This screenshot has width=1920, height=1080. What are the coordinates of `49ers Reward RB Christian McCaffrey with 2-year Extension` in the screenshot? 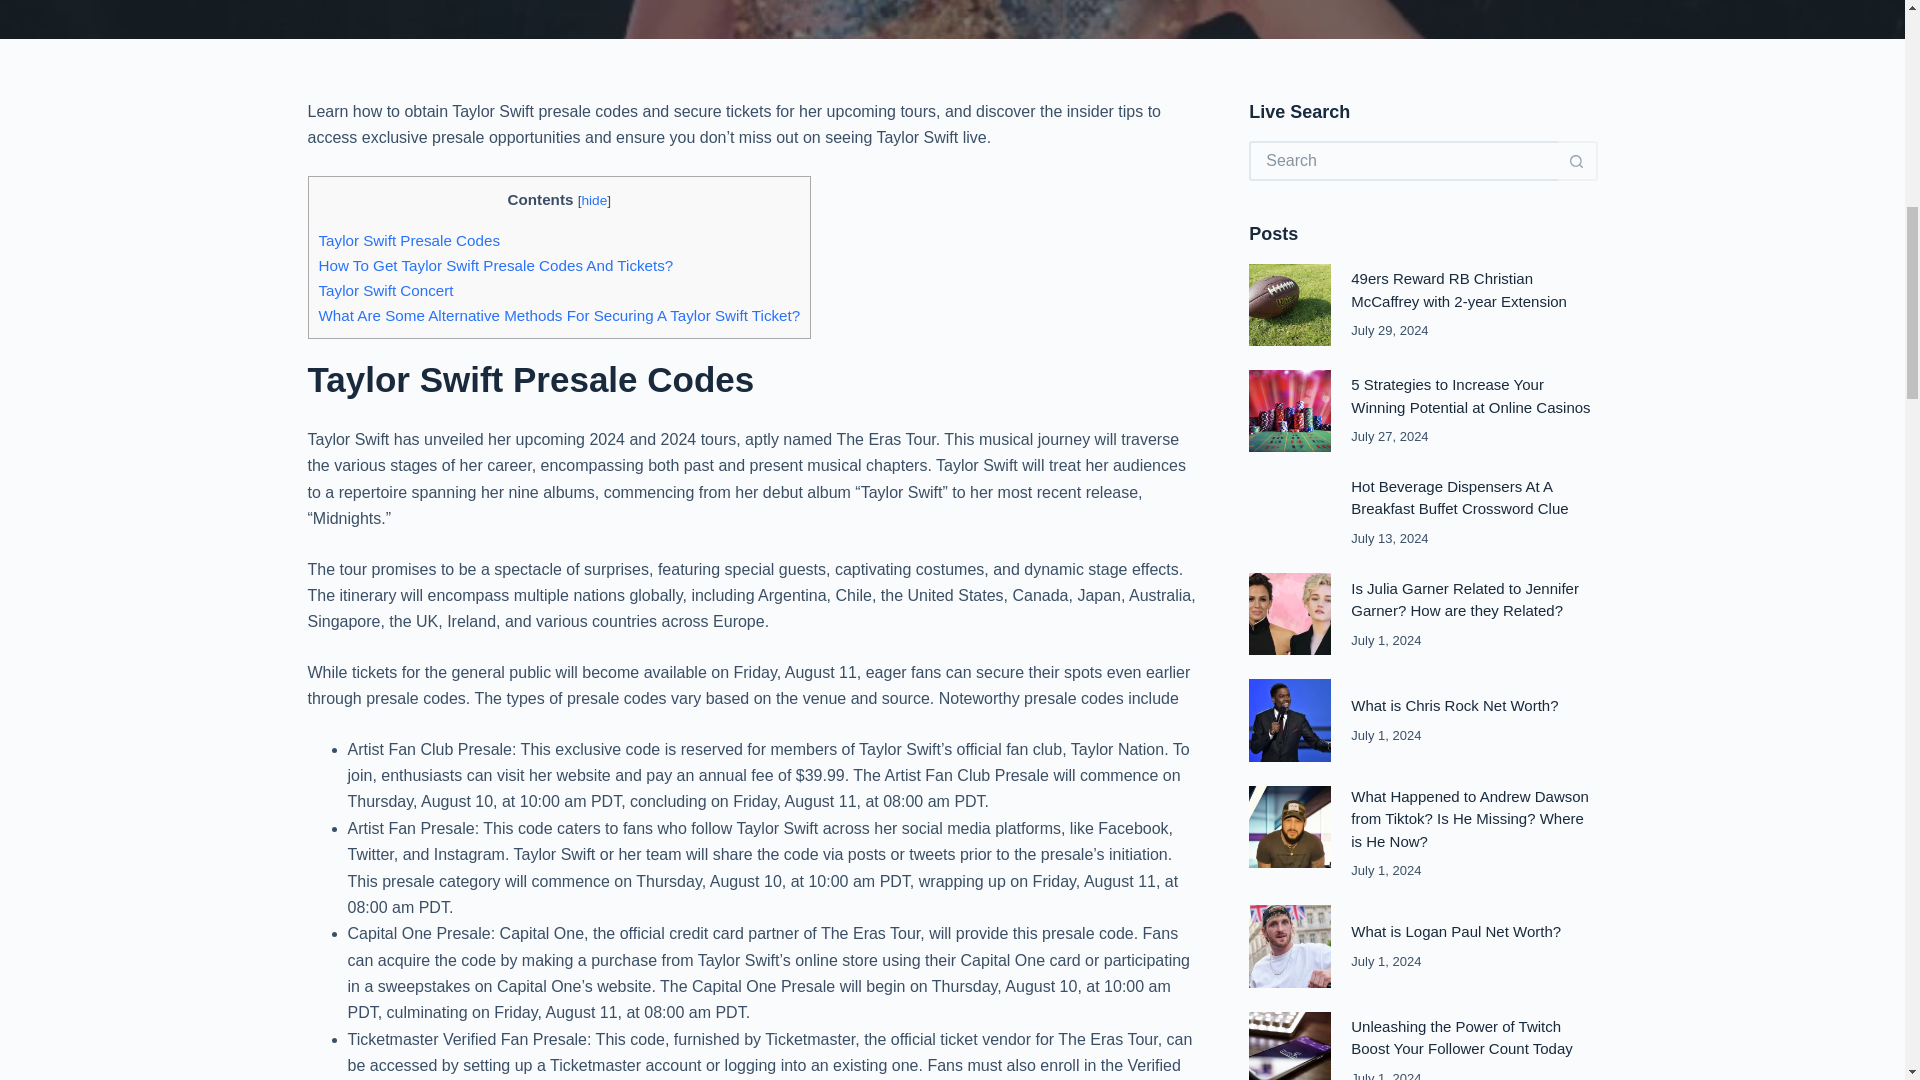 It's located at (1458, 290).